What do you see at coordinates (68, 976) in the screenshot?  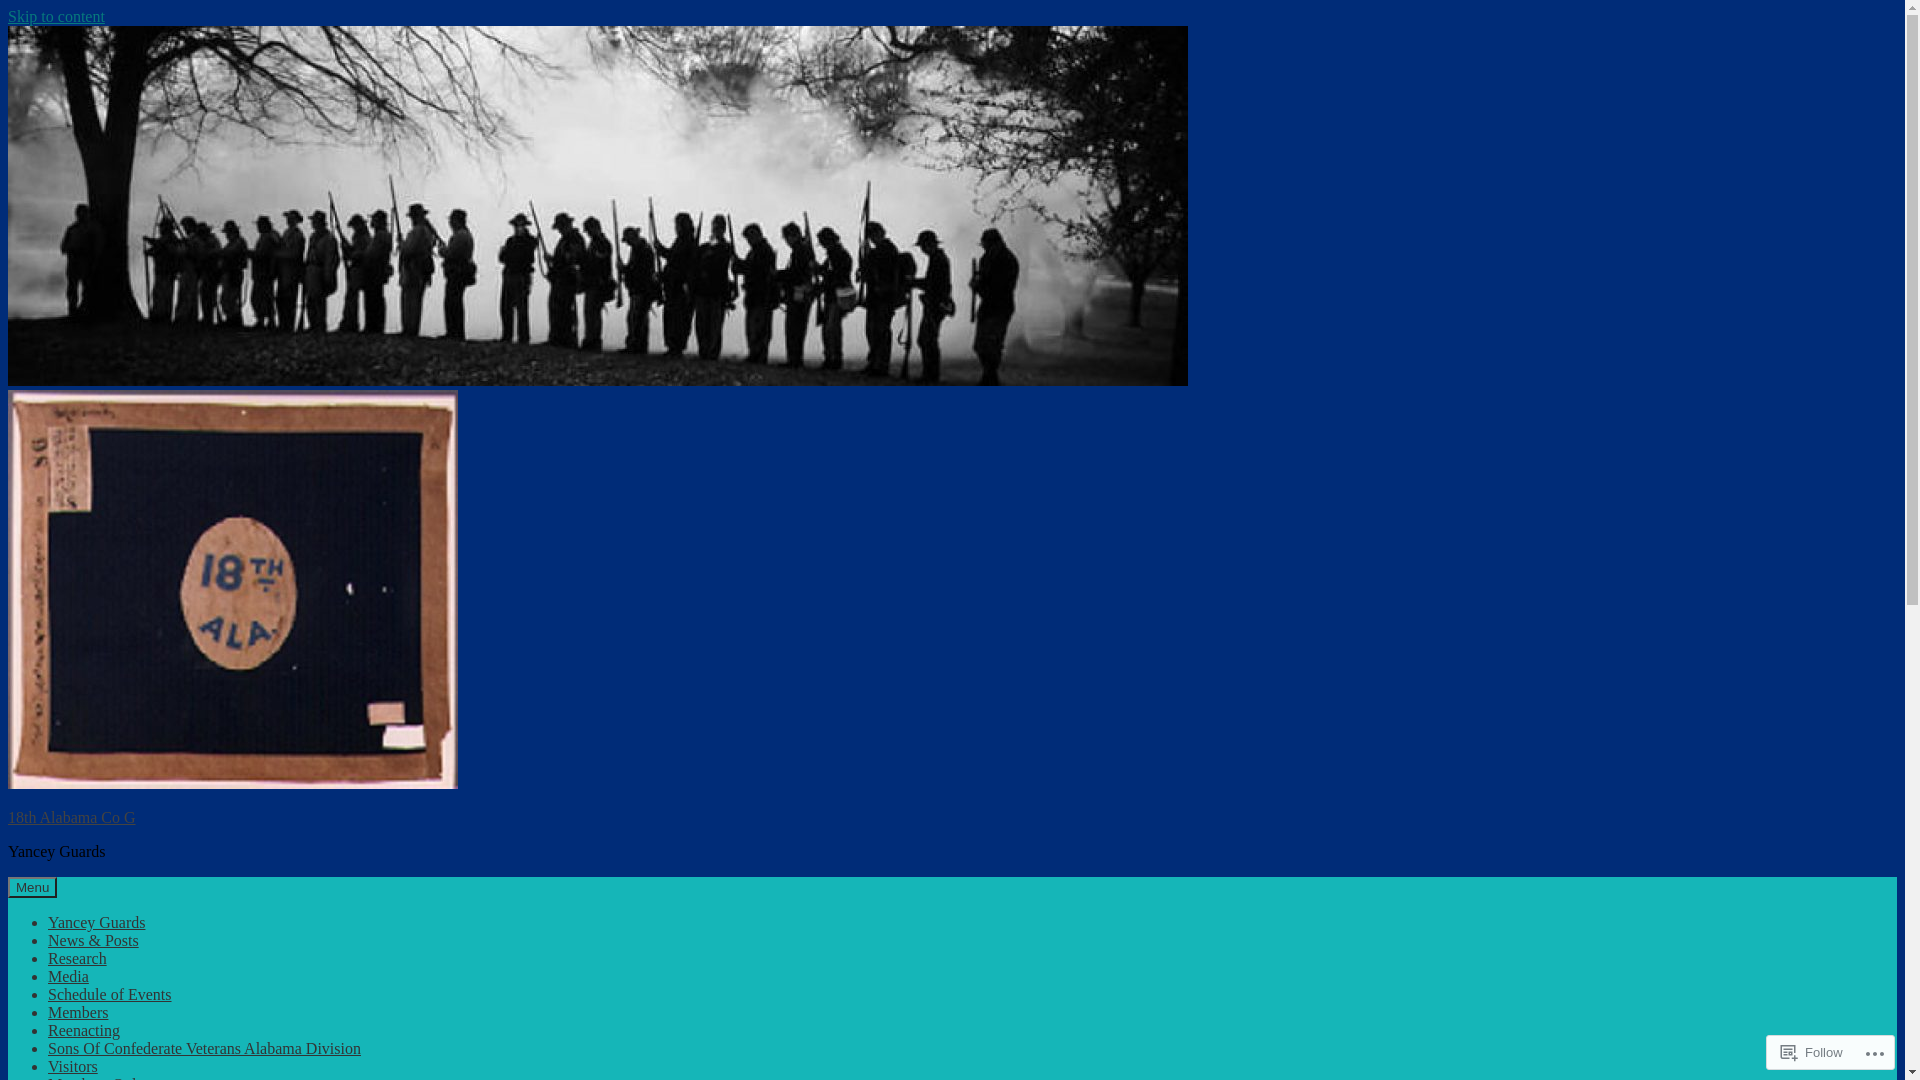 I see `Media` at bounding box center [68, 976].